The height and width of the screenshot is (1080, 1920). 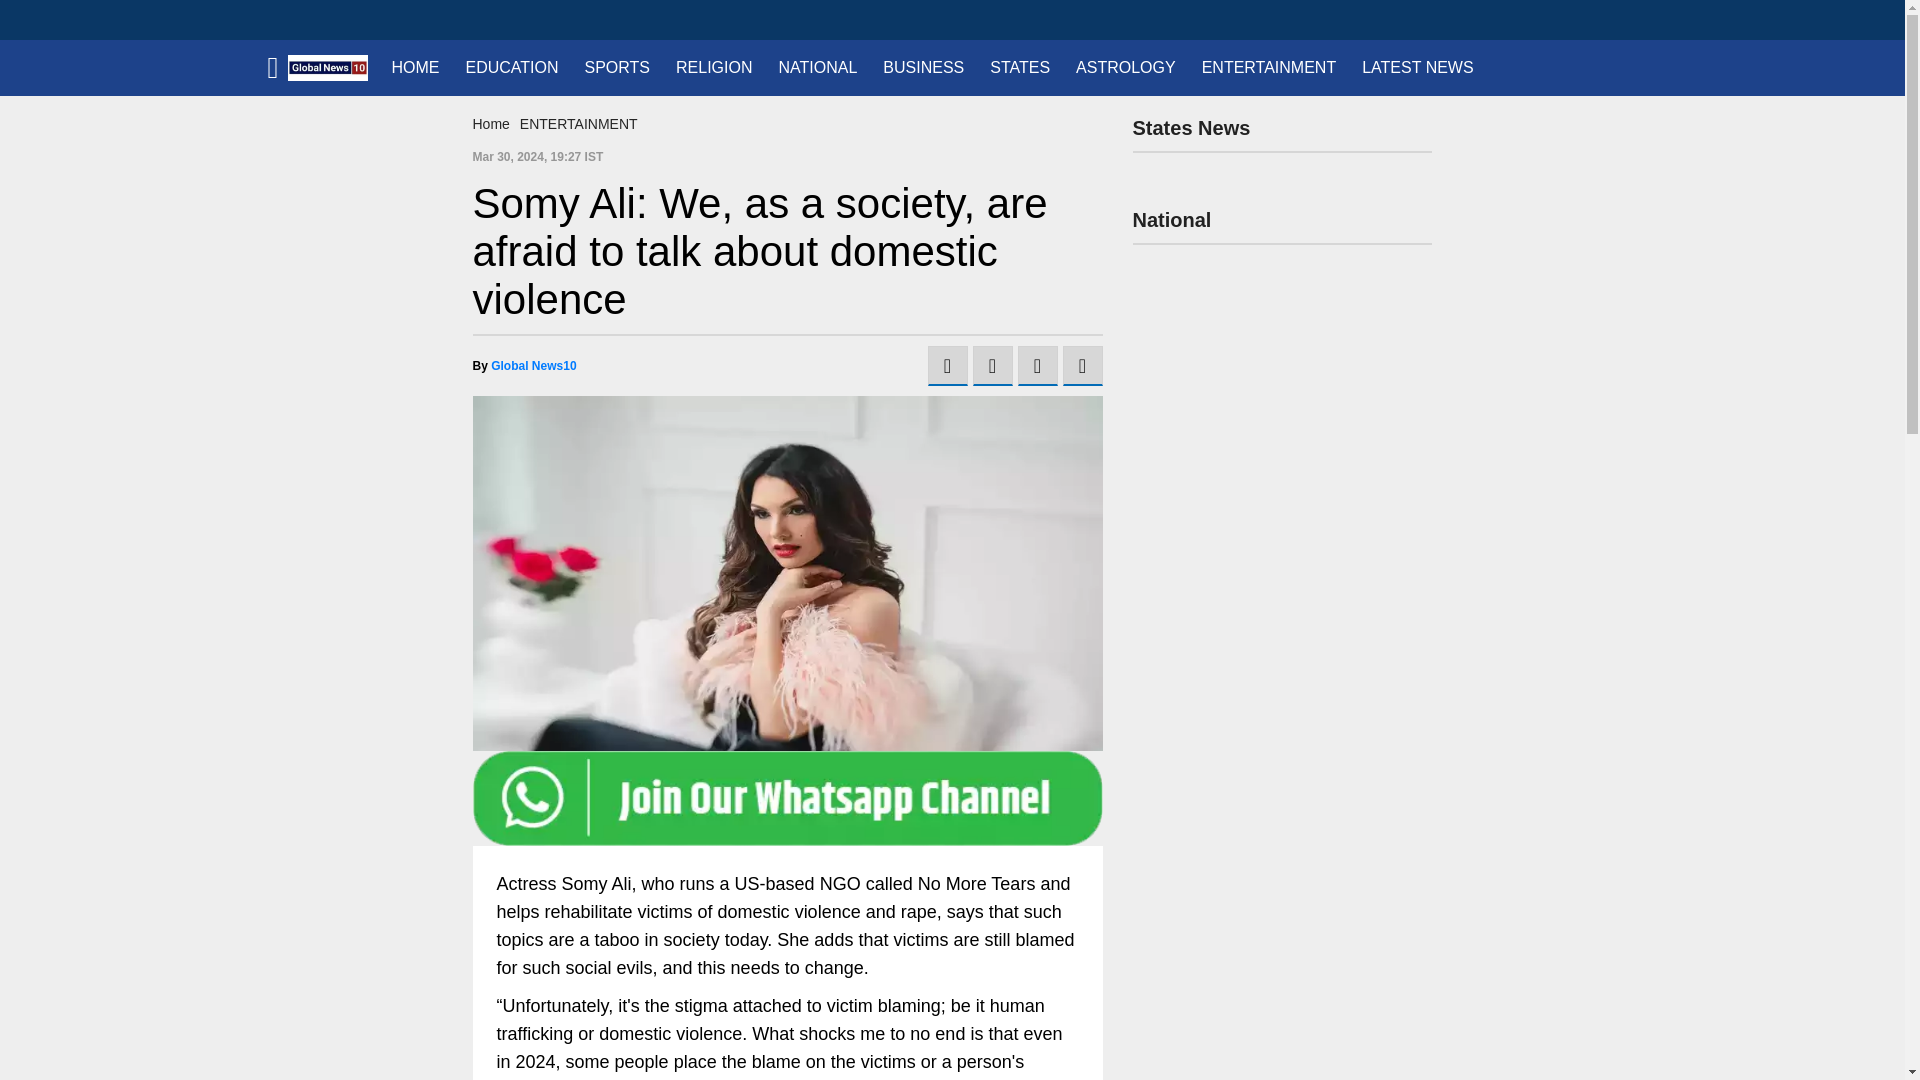 What do you see at coordinates (1418, 68) in the screenshot?
I see `LATEST NEWS` at bounding box center [1418, 68].